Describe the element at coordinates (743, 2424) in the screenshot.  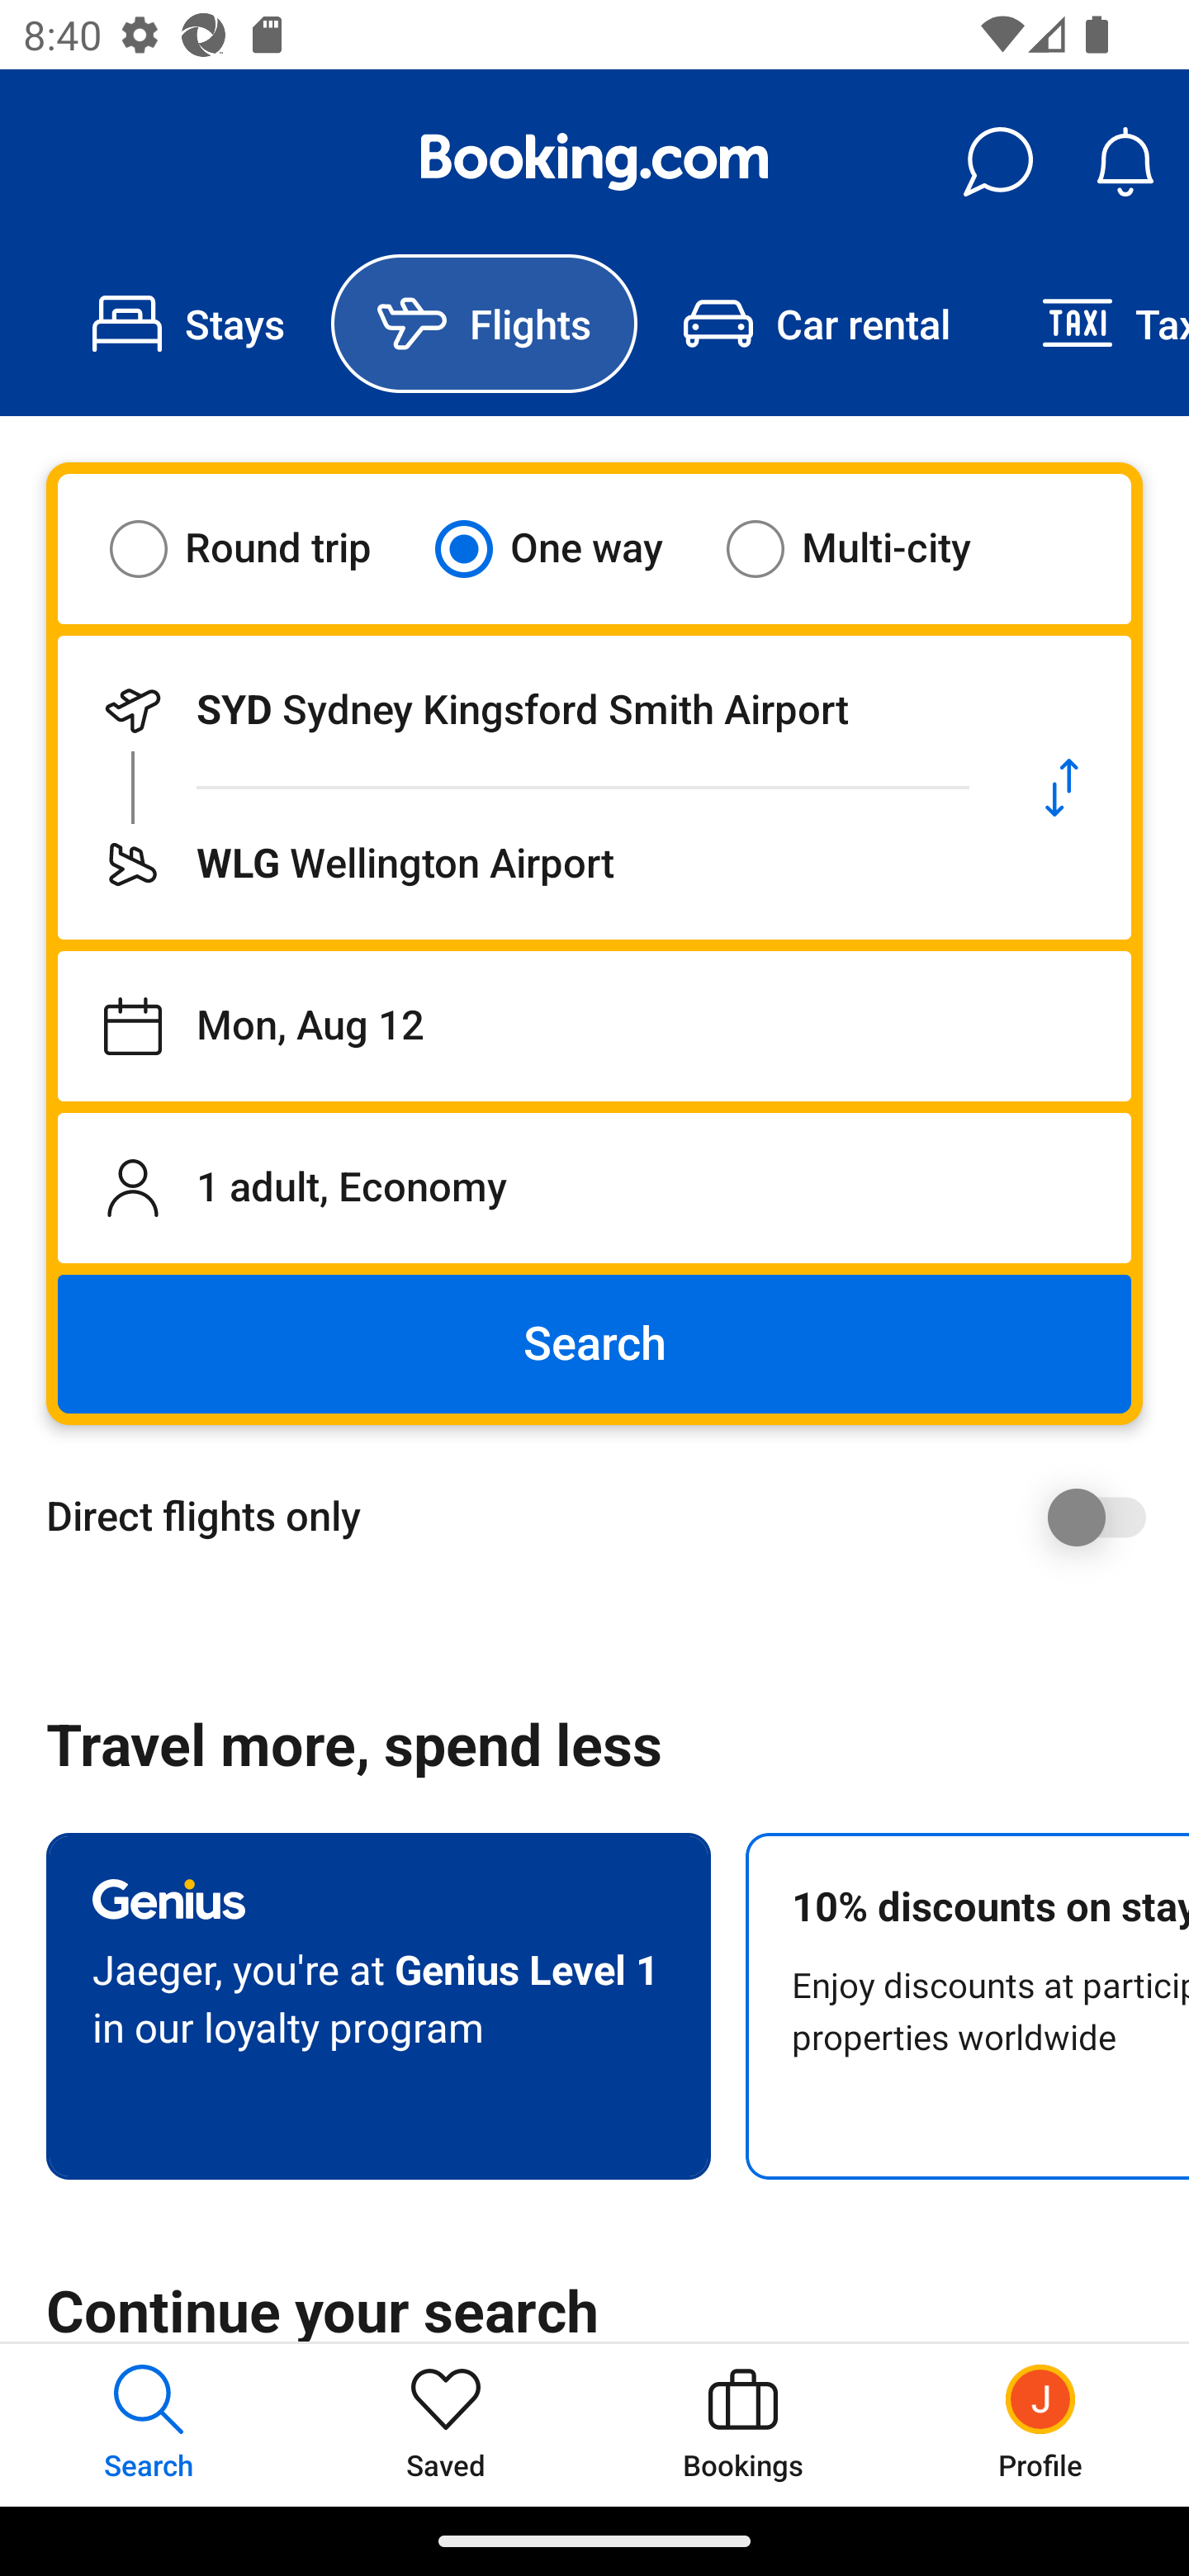
I see `Bookings` at that location.